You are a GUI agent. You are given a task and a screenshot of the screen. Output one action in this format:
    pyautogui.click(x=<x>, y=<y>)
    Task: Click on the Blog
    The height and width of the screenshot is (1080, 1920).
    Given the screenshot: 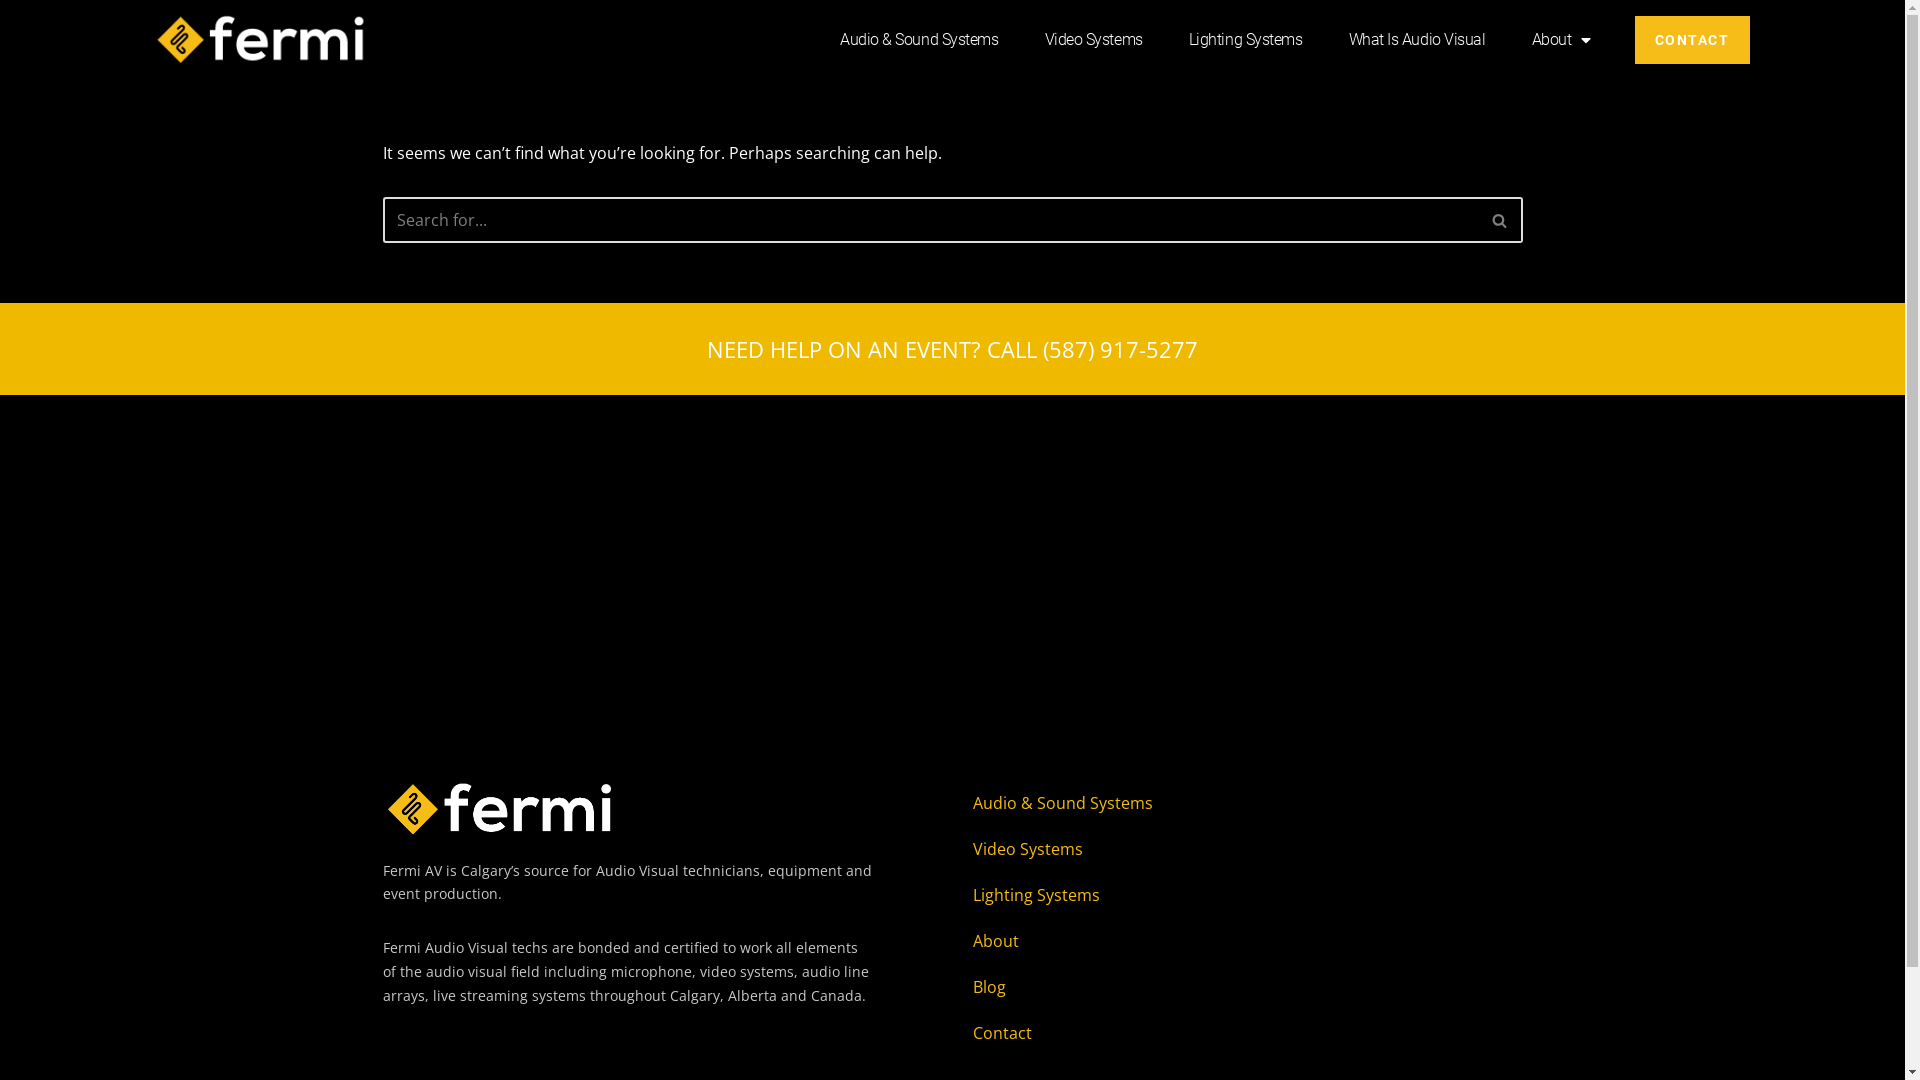 What is the action you would take?
    pyautogui.click(x=1197, y=987)
    